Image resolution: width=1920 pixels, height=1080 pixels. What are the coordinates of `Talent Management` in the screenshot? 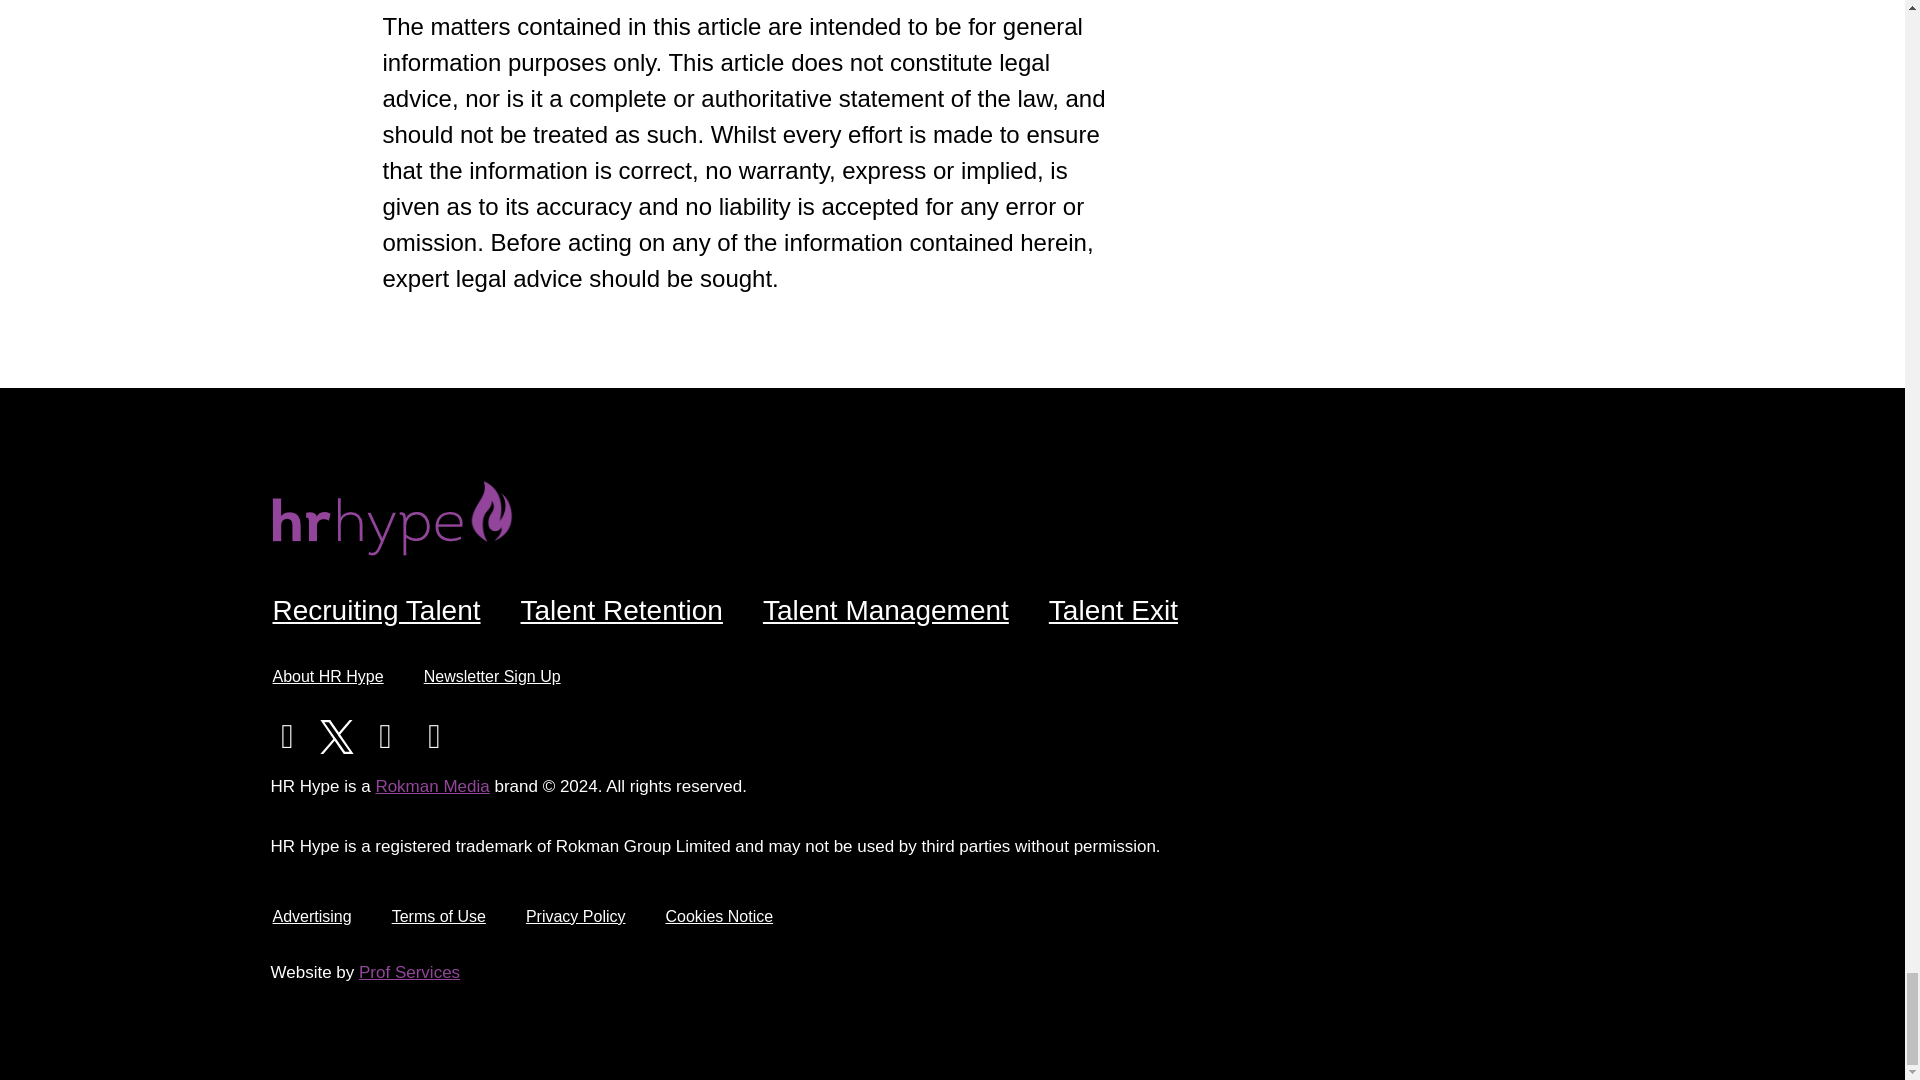 It's located at (886, 610).